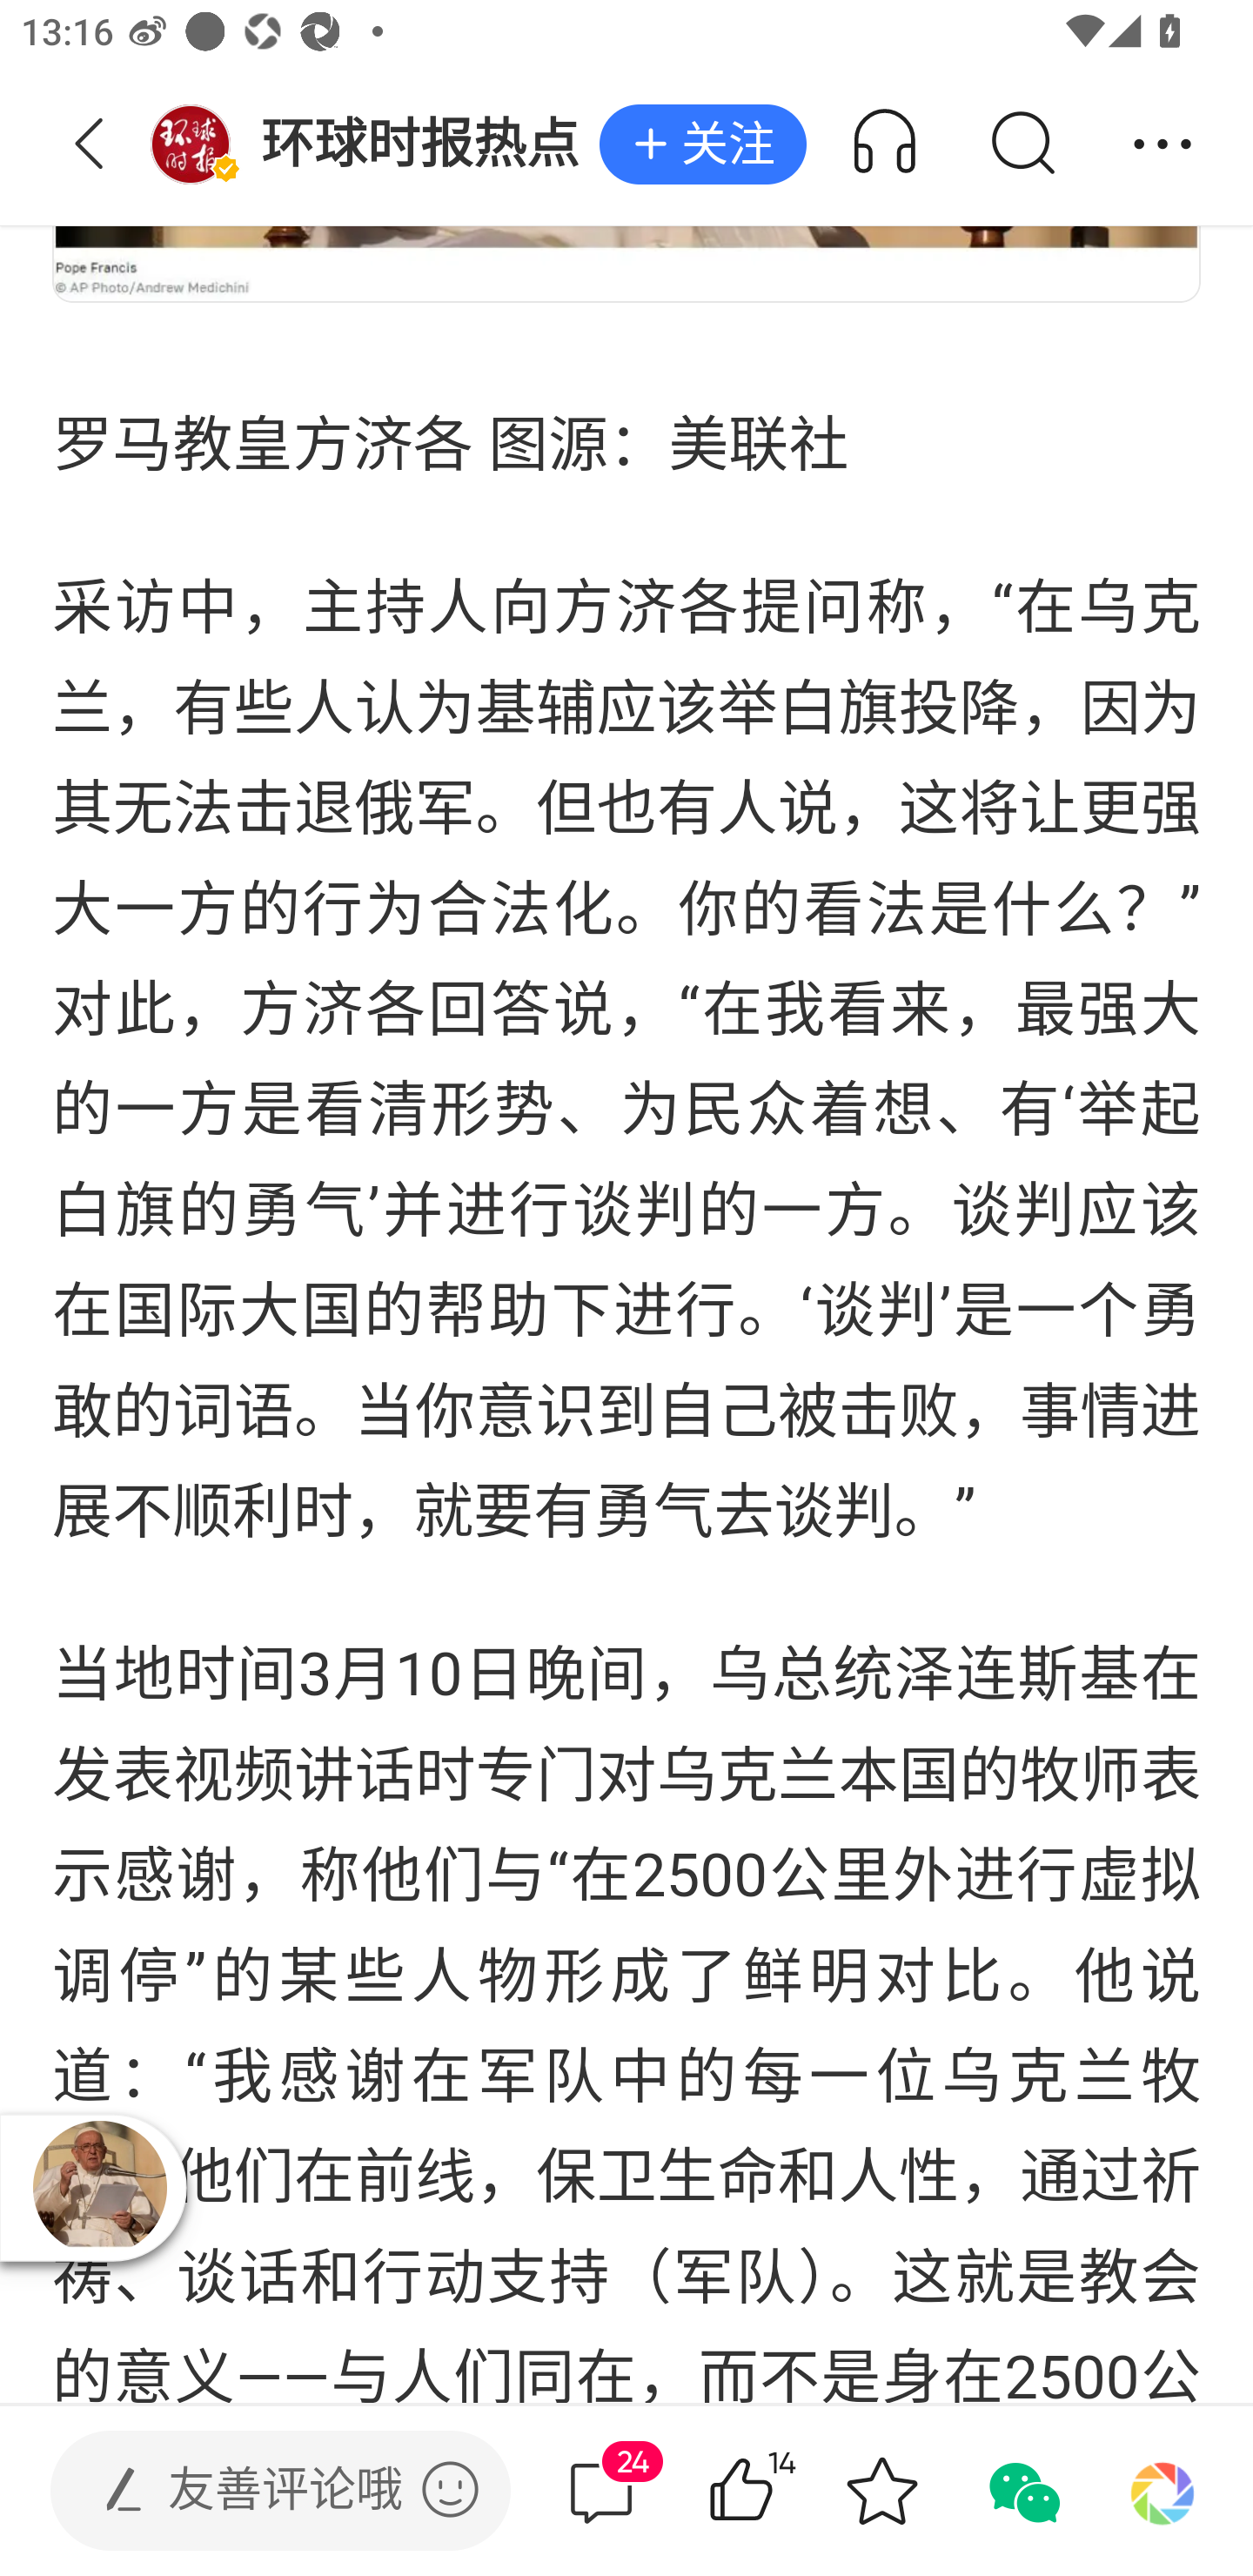 This screenshot has height=2576, width=1253. Describe the element at coordinates (601, 2491) in the screenshot. I see `24评论  24 评论` at that location.